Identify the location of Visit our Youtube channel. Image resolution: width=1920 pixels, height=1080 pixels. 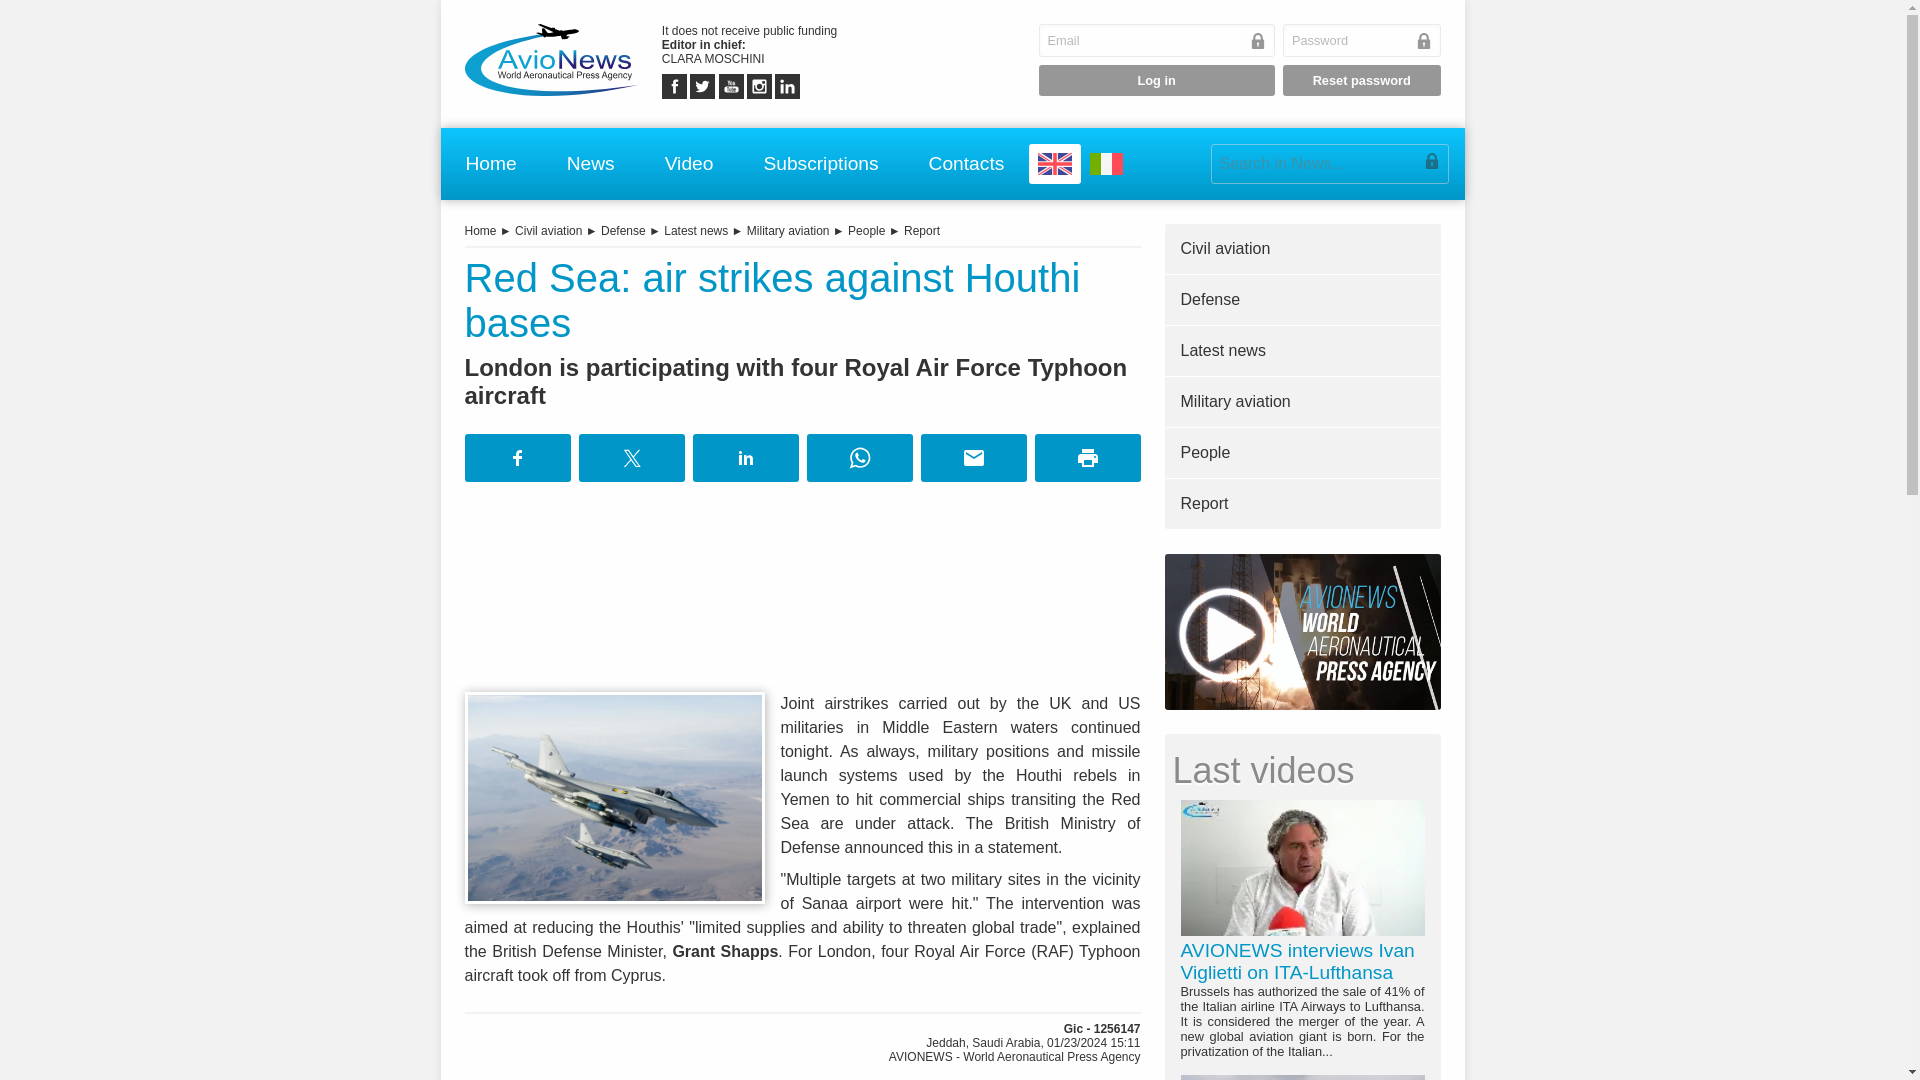
(731, 86).